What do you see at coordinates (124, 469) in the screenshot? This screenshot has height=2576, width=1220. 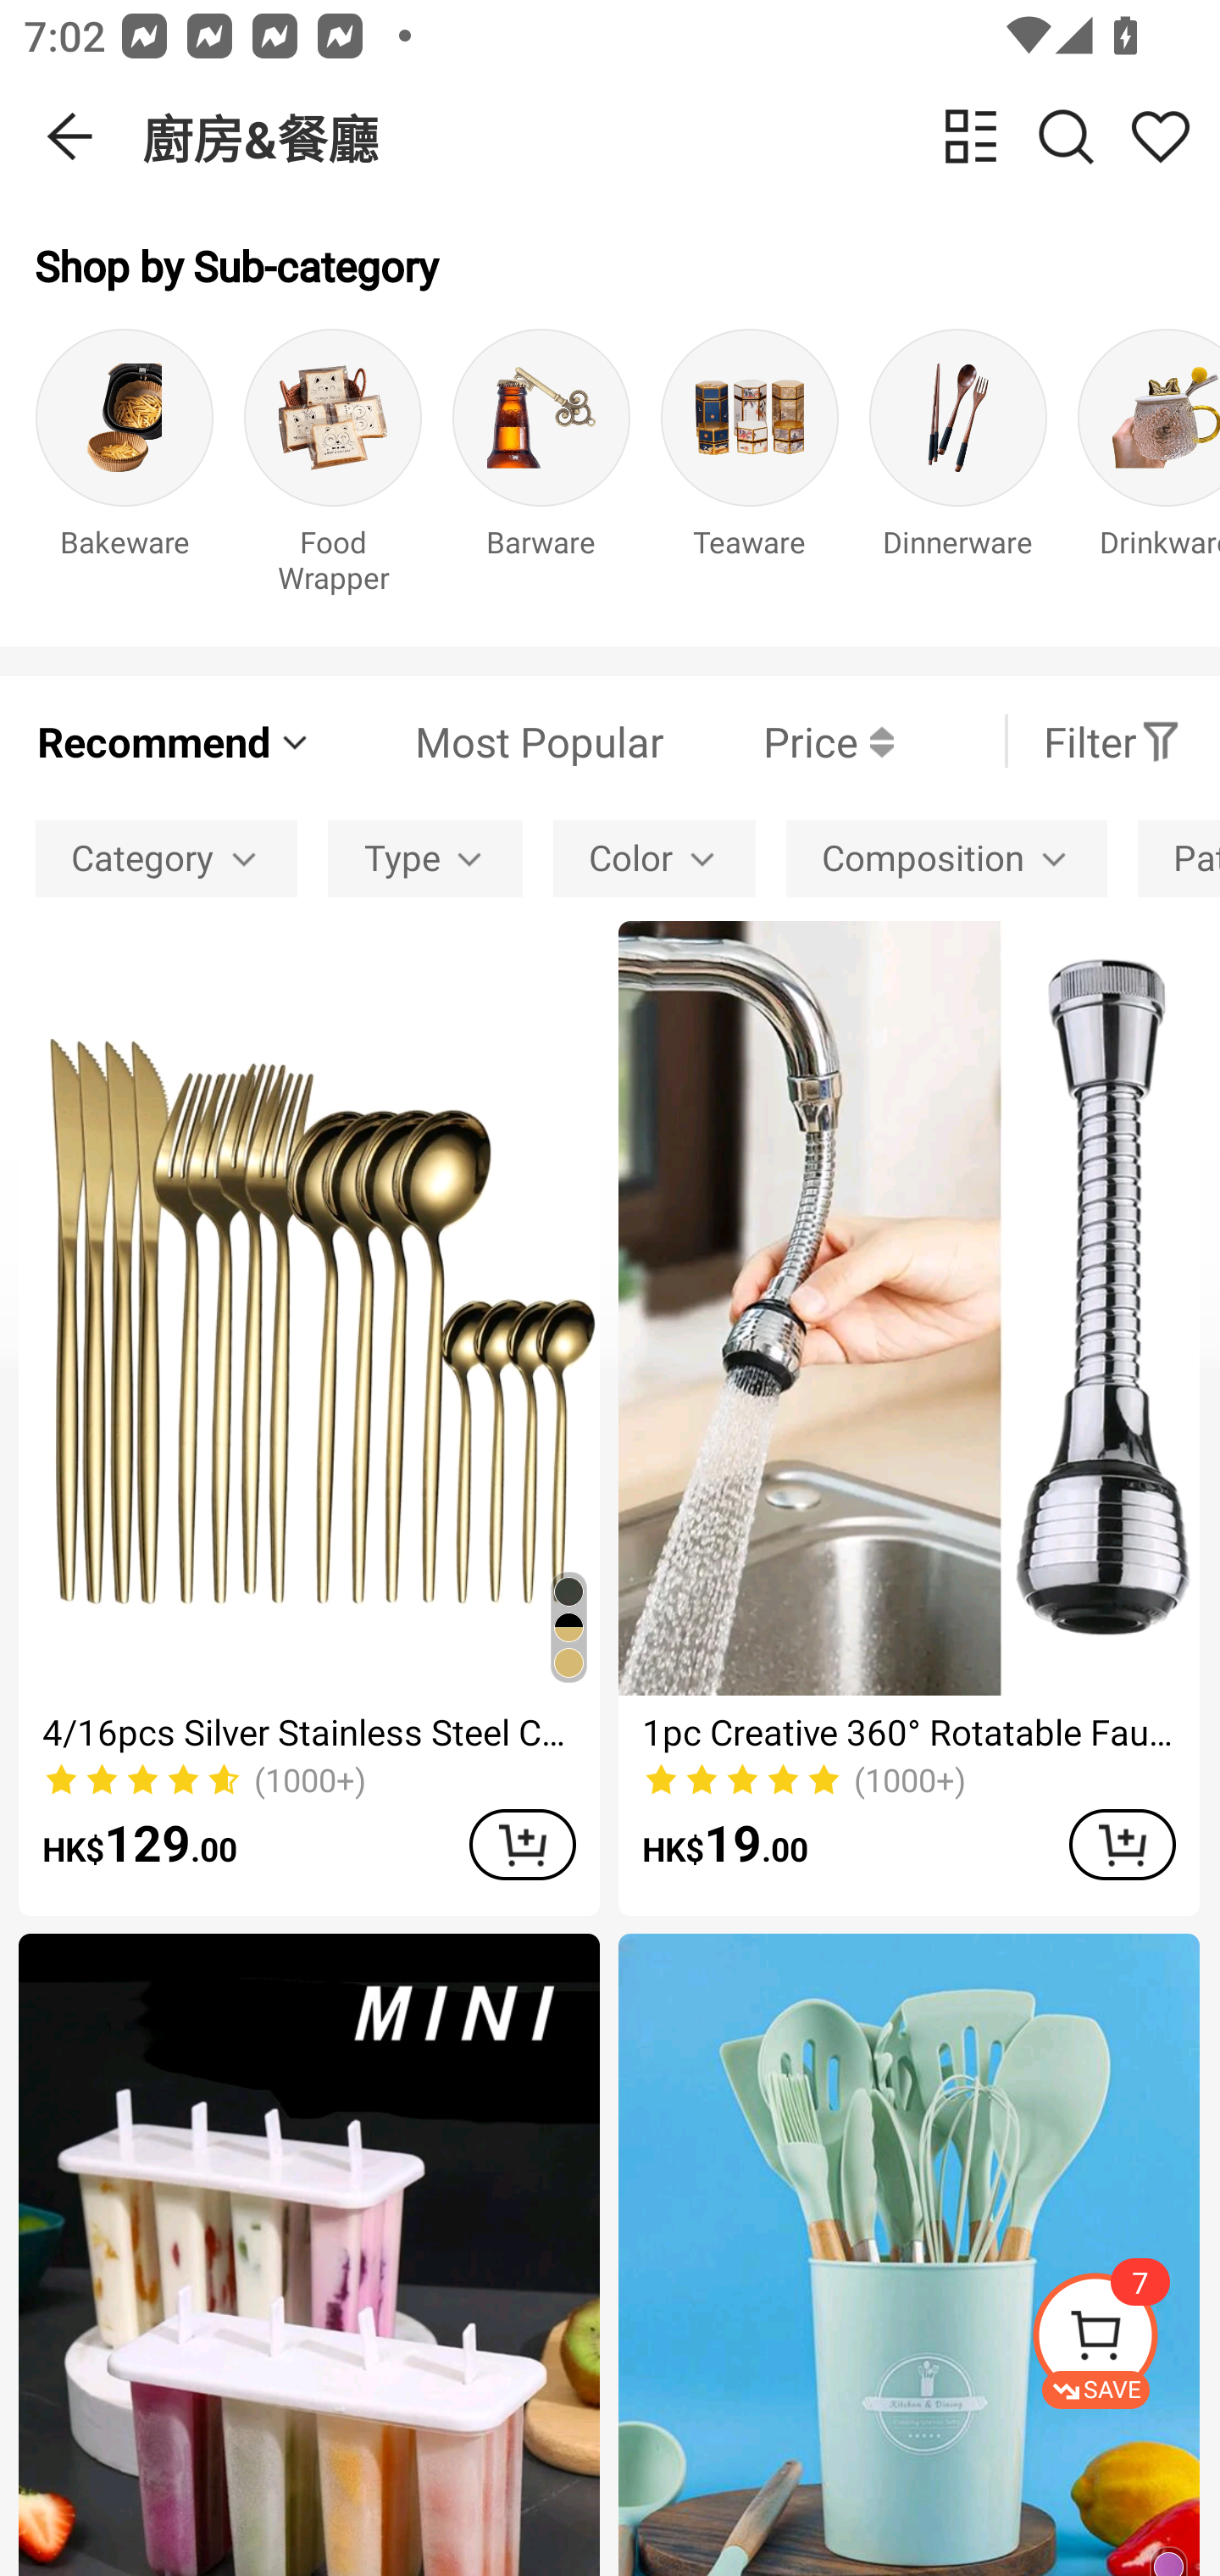 I see `Bakeware` at bounding box center [124, 469].